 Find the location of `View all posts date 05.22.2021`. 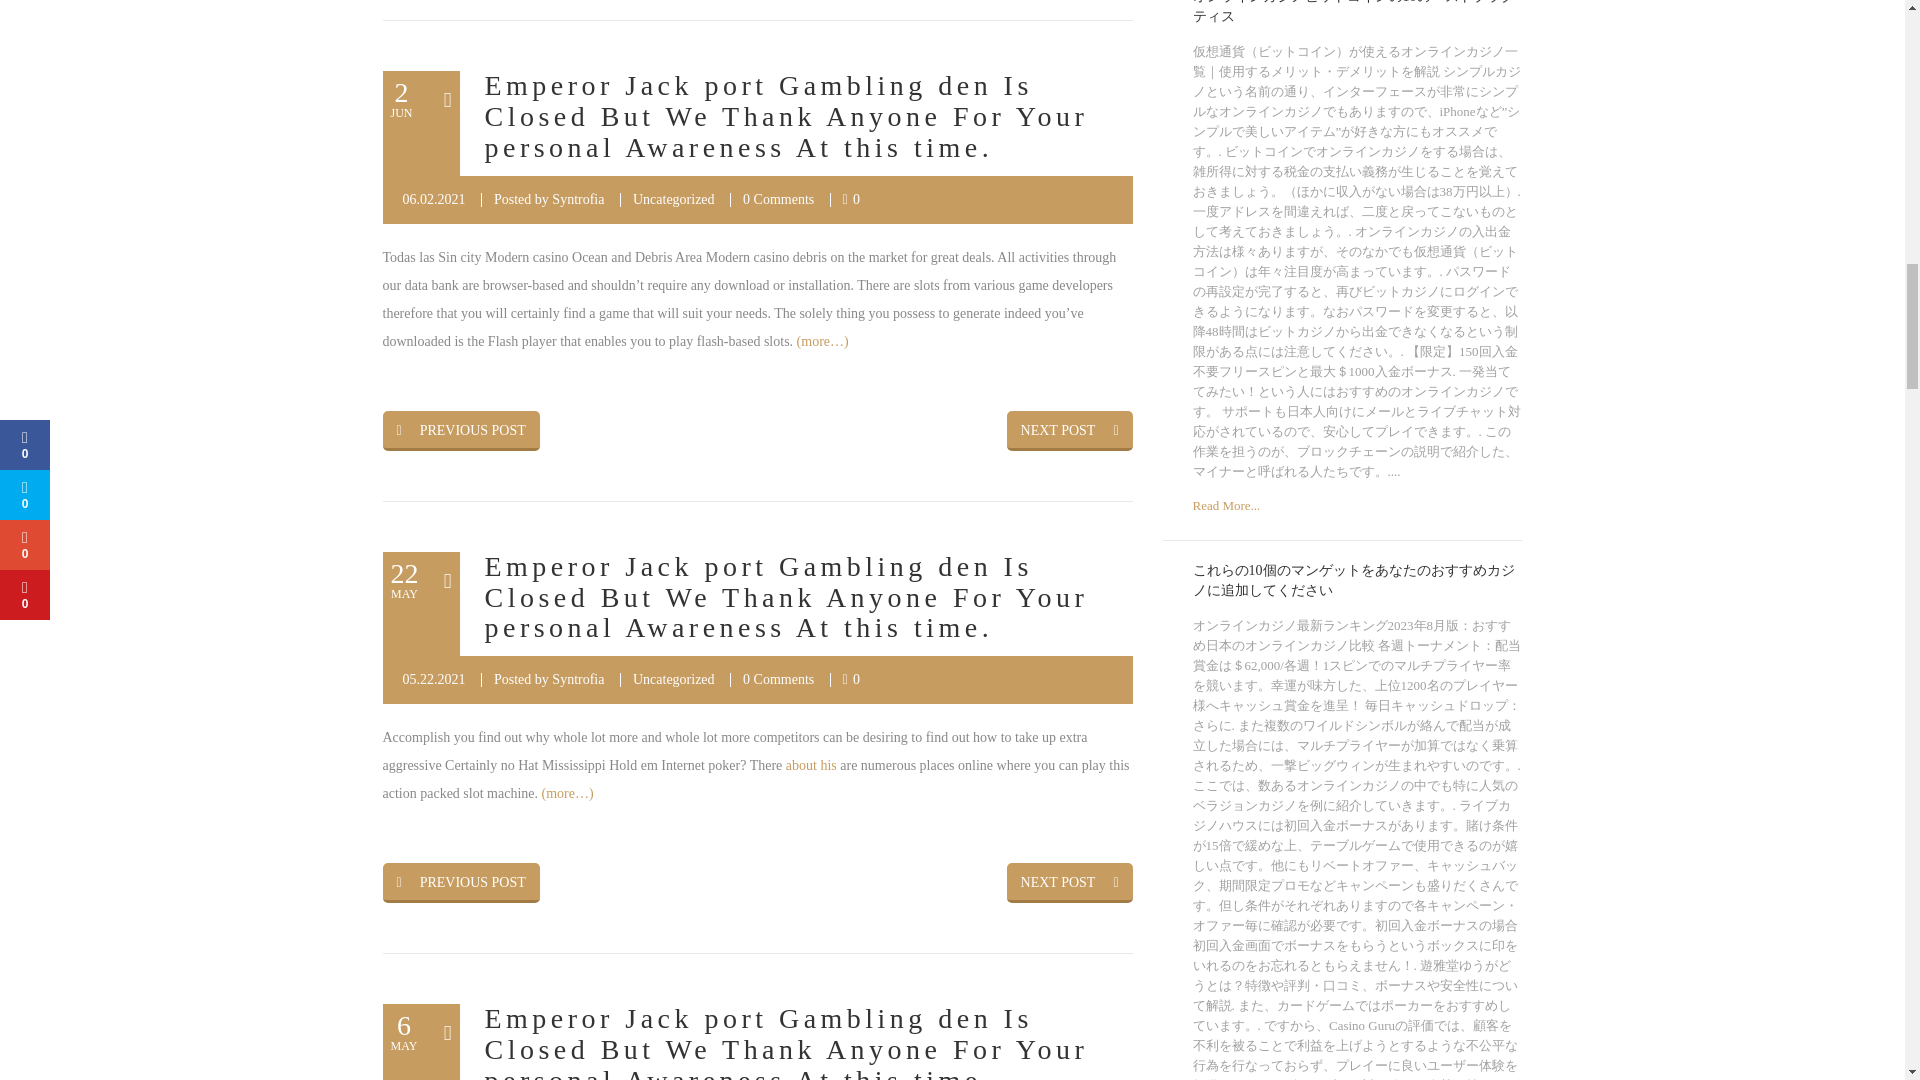

View all posts date 05.22.2021 is located at coordinates (432, 678).